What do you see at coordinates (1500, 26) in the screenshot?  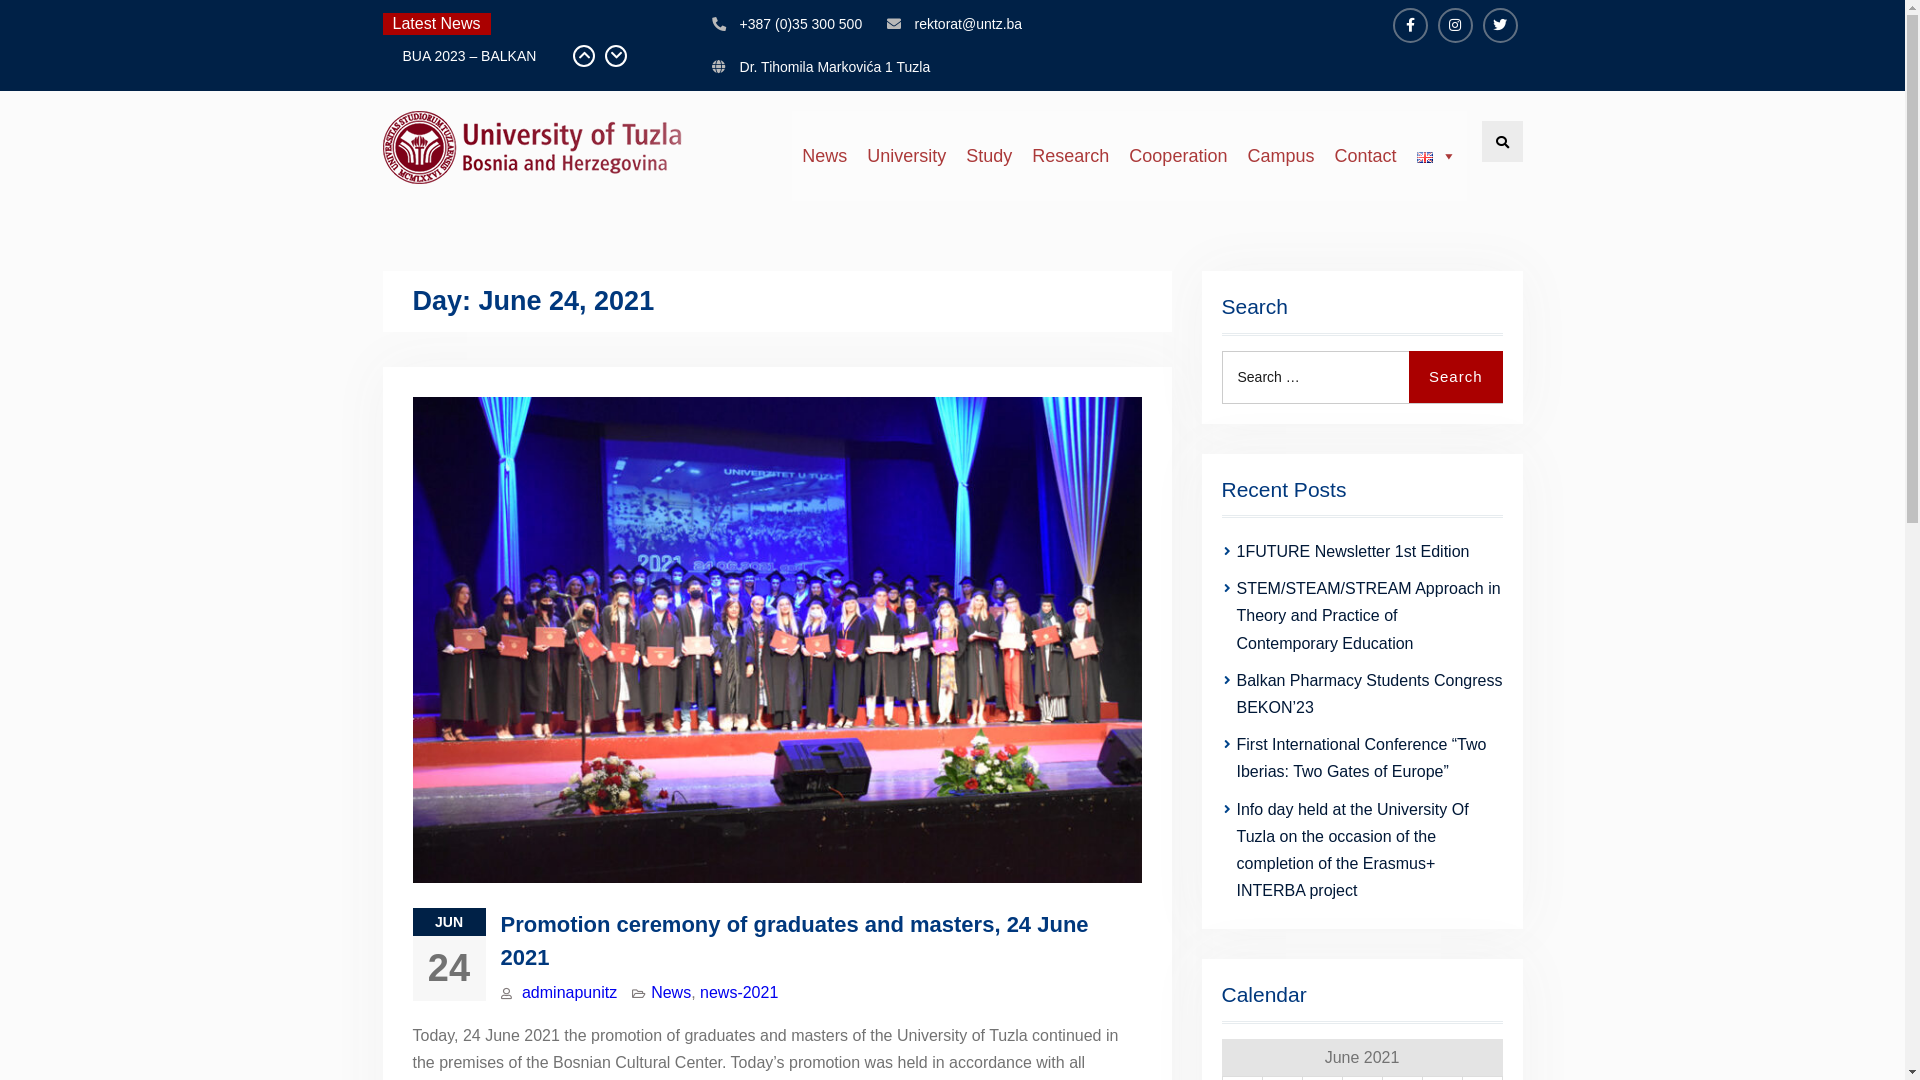 I see `Twitter` at bounding box center [1500, 26].